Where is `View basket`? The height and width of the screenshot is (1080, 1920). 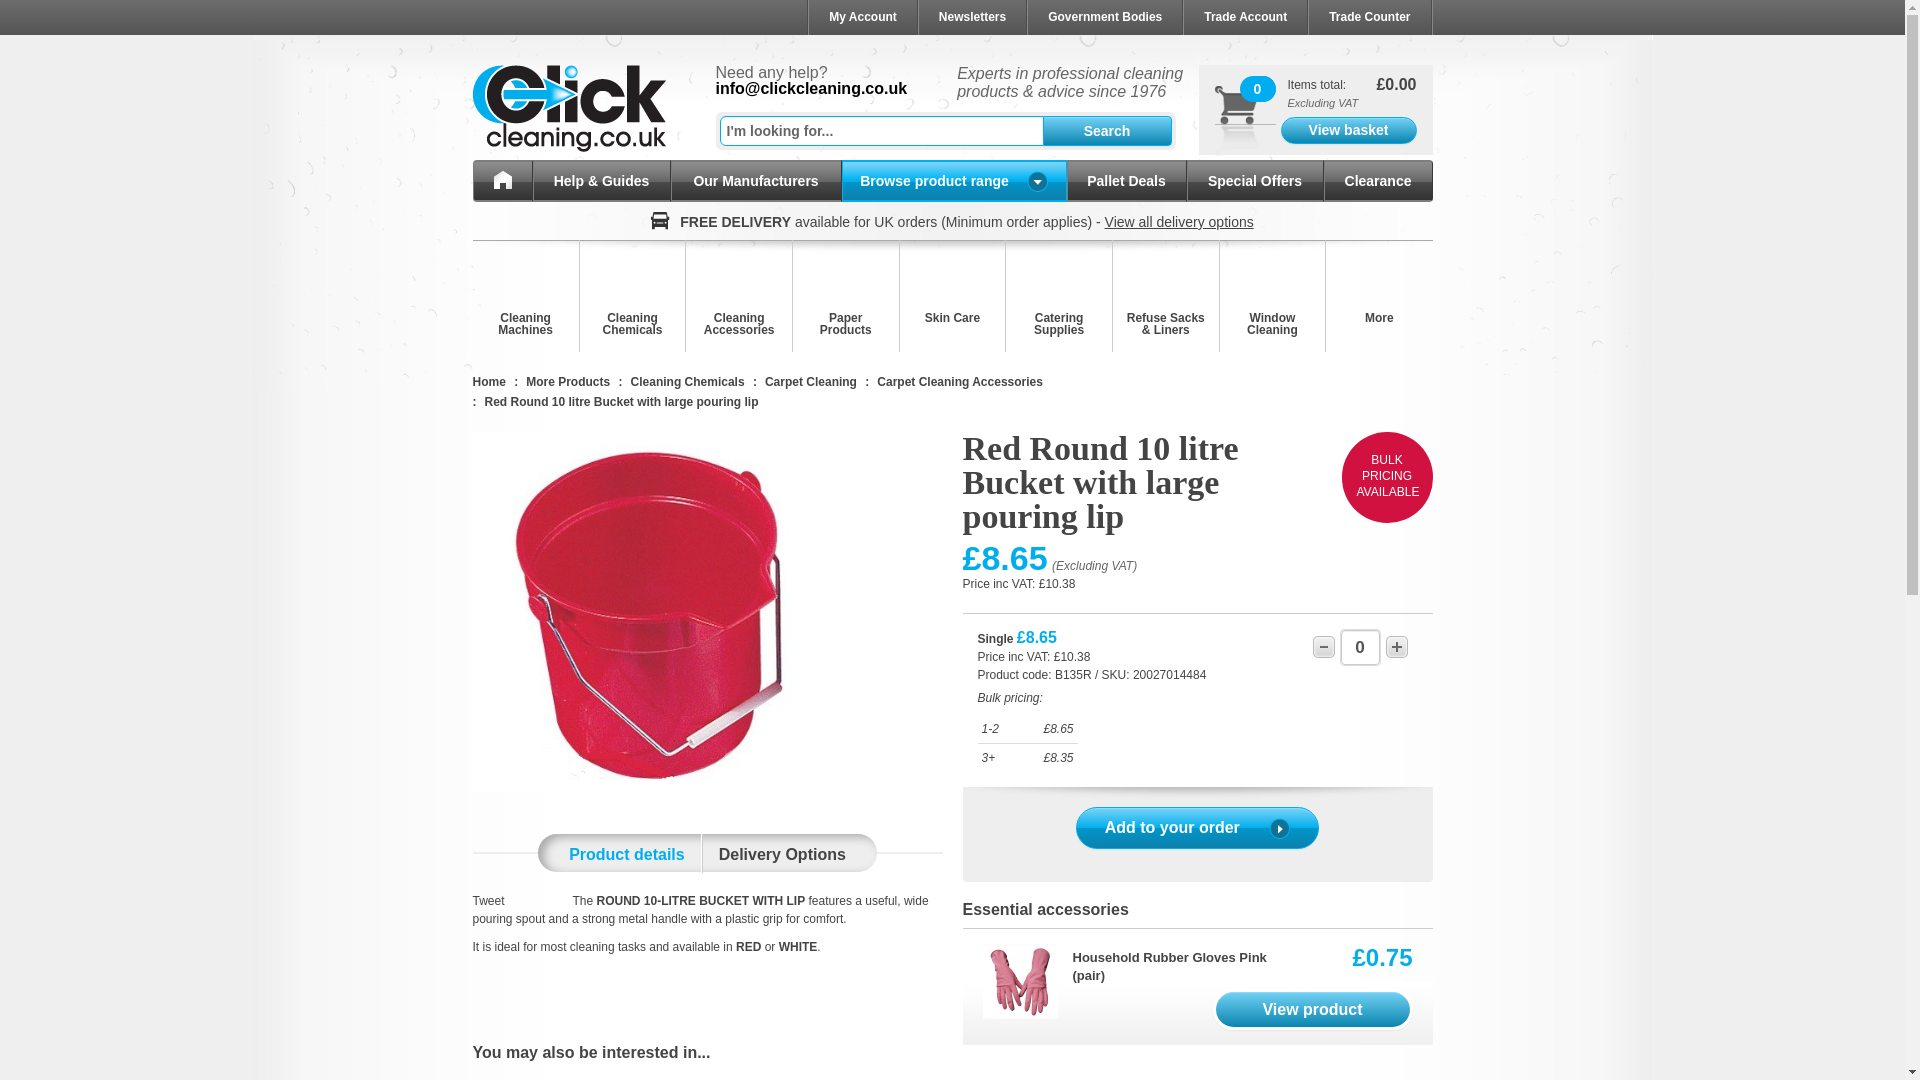
View basket is located at coordinates (1348, 130).